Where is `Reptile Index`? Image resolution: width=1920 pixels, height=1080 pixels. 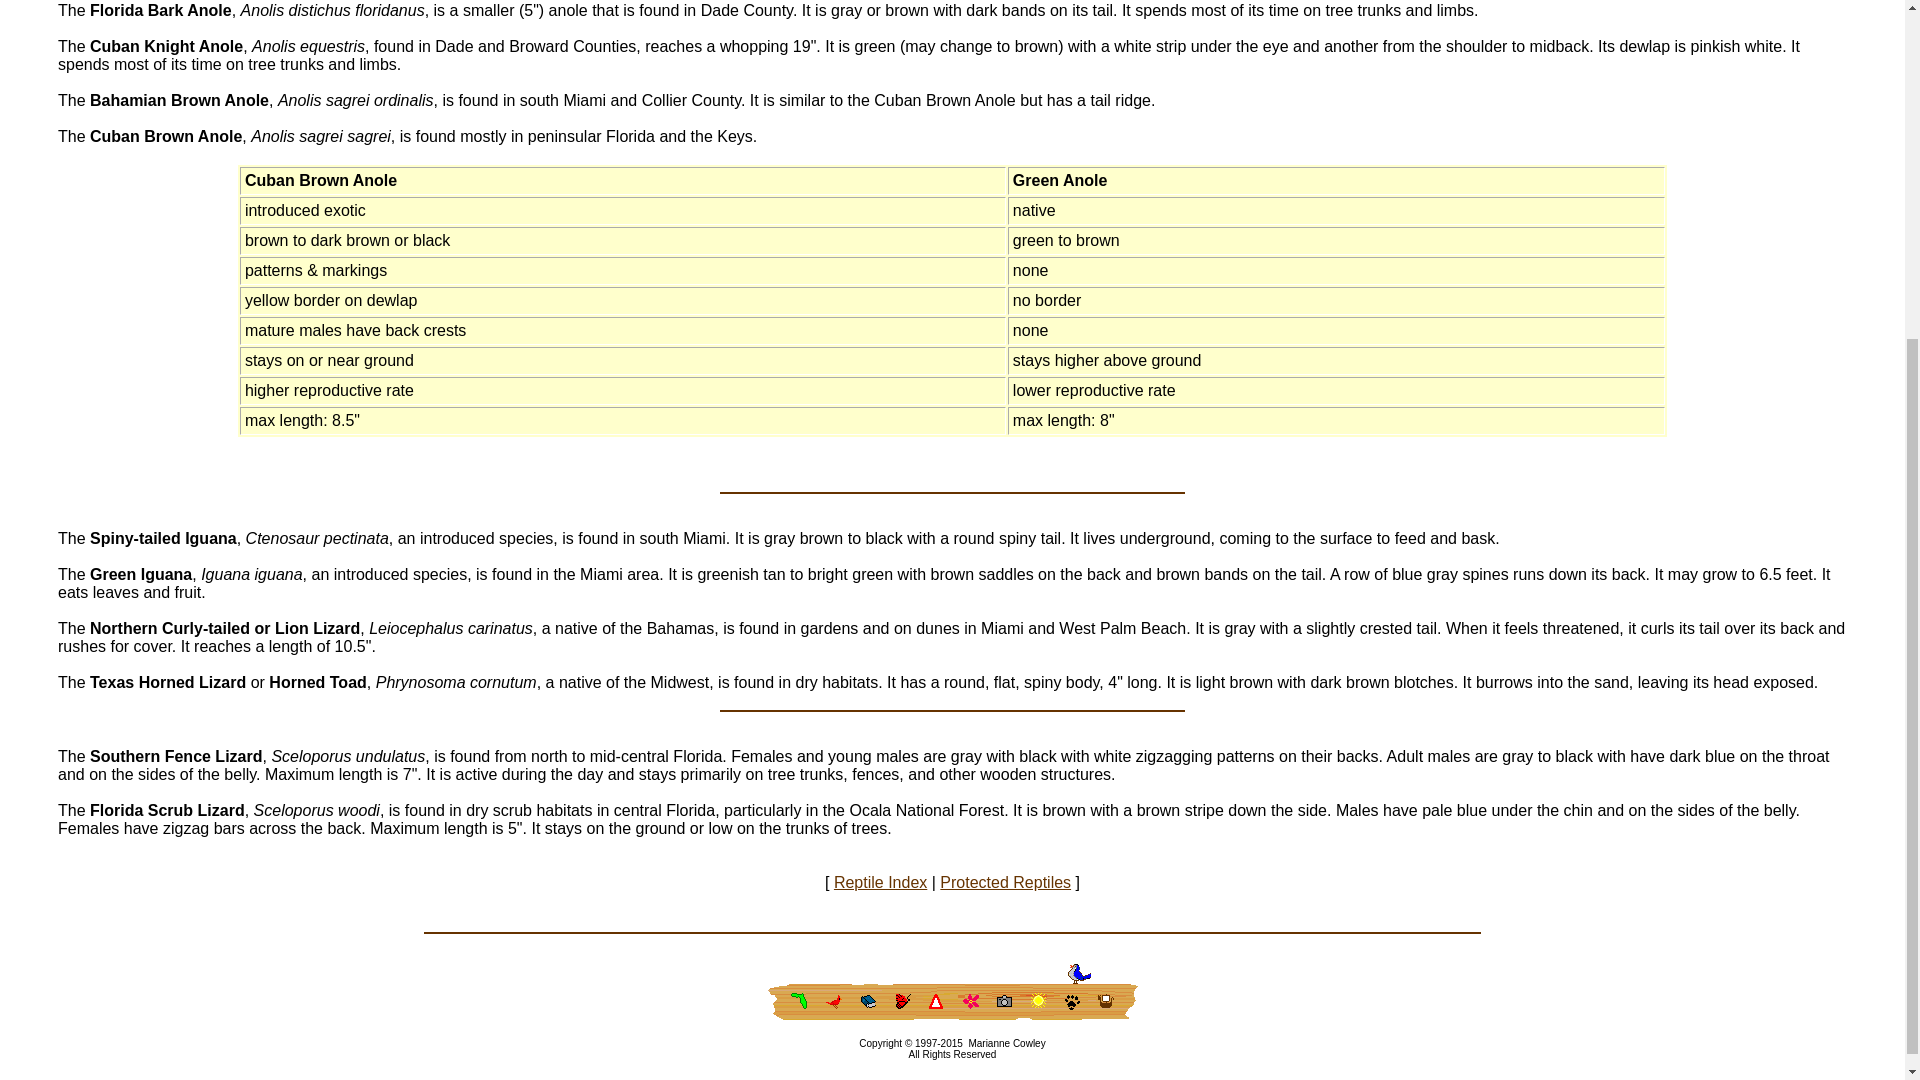
Reptile Index is located at coordinates (880, 882).